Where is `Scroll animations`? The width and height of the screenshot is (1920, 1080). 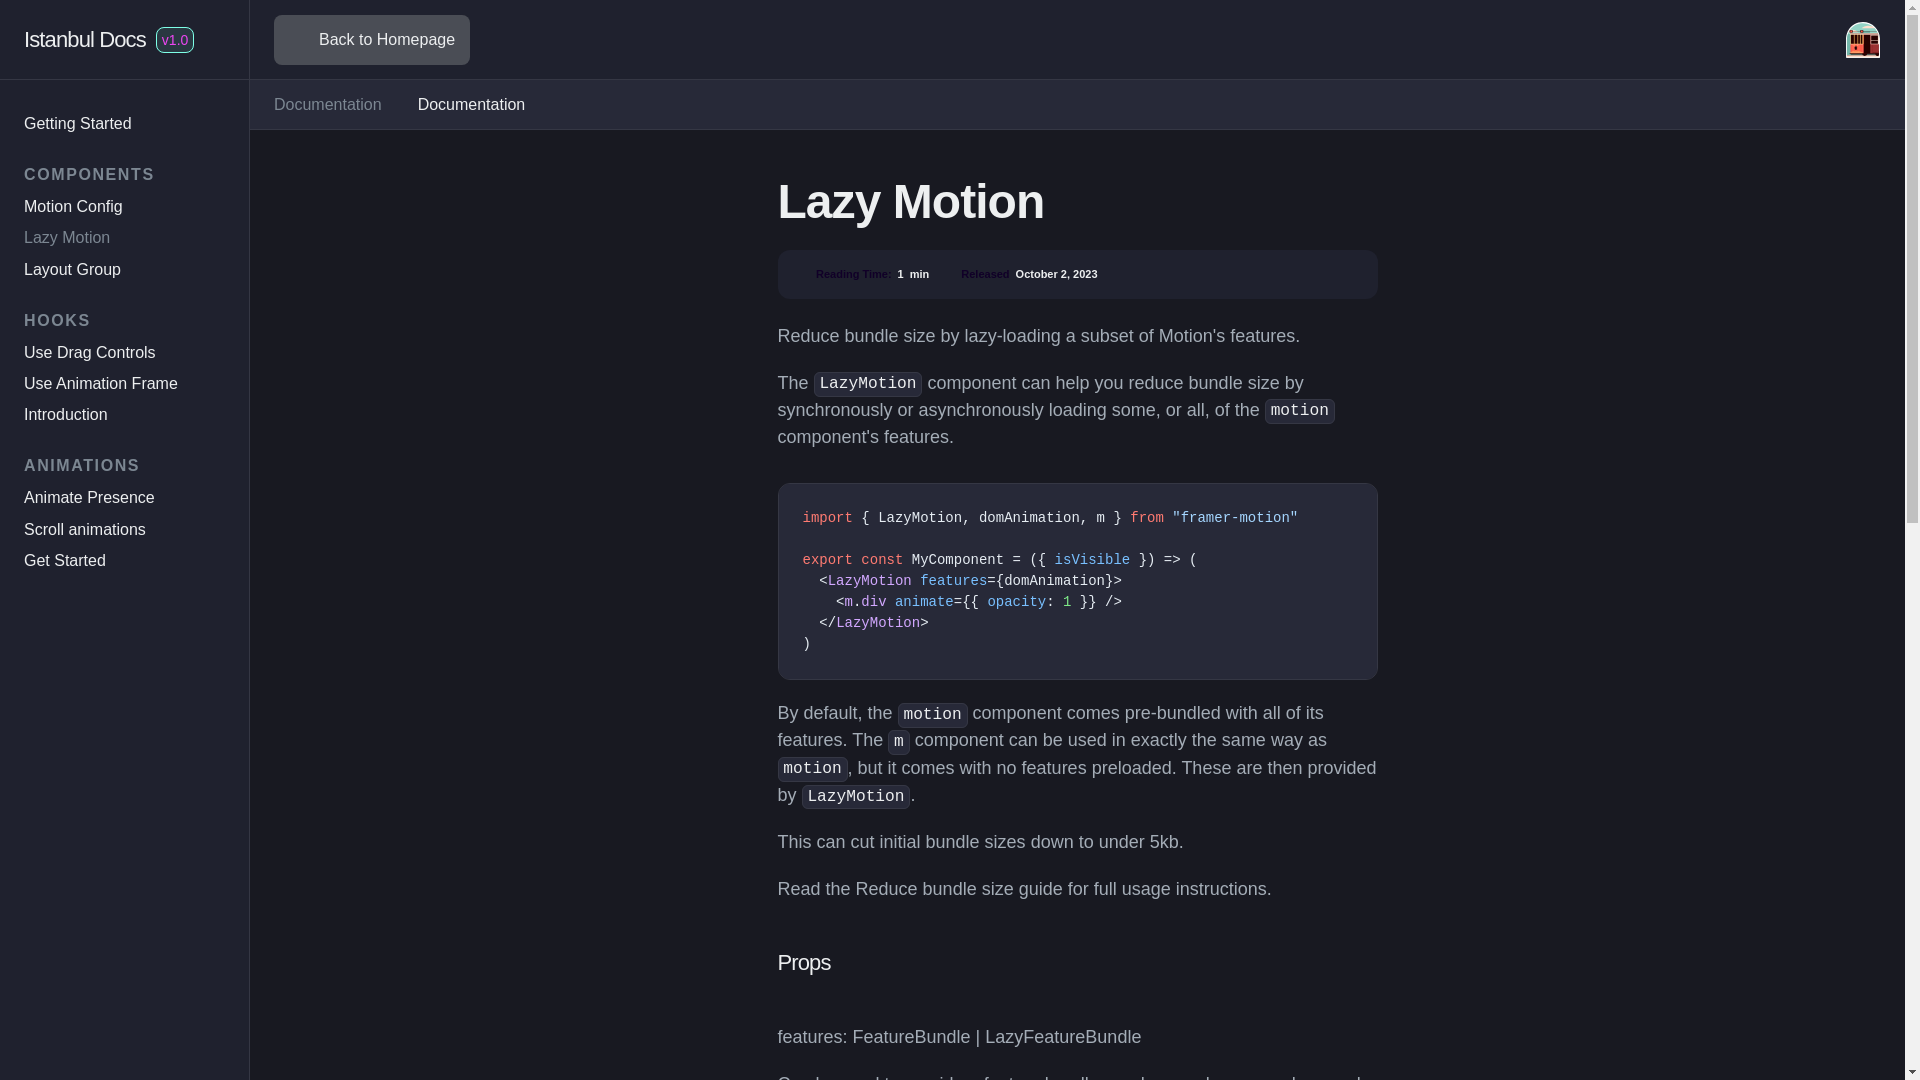
Scroll animations is located at coordinates (84, 528).